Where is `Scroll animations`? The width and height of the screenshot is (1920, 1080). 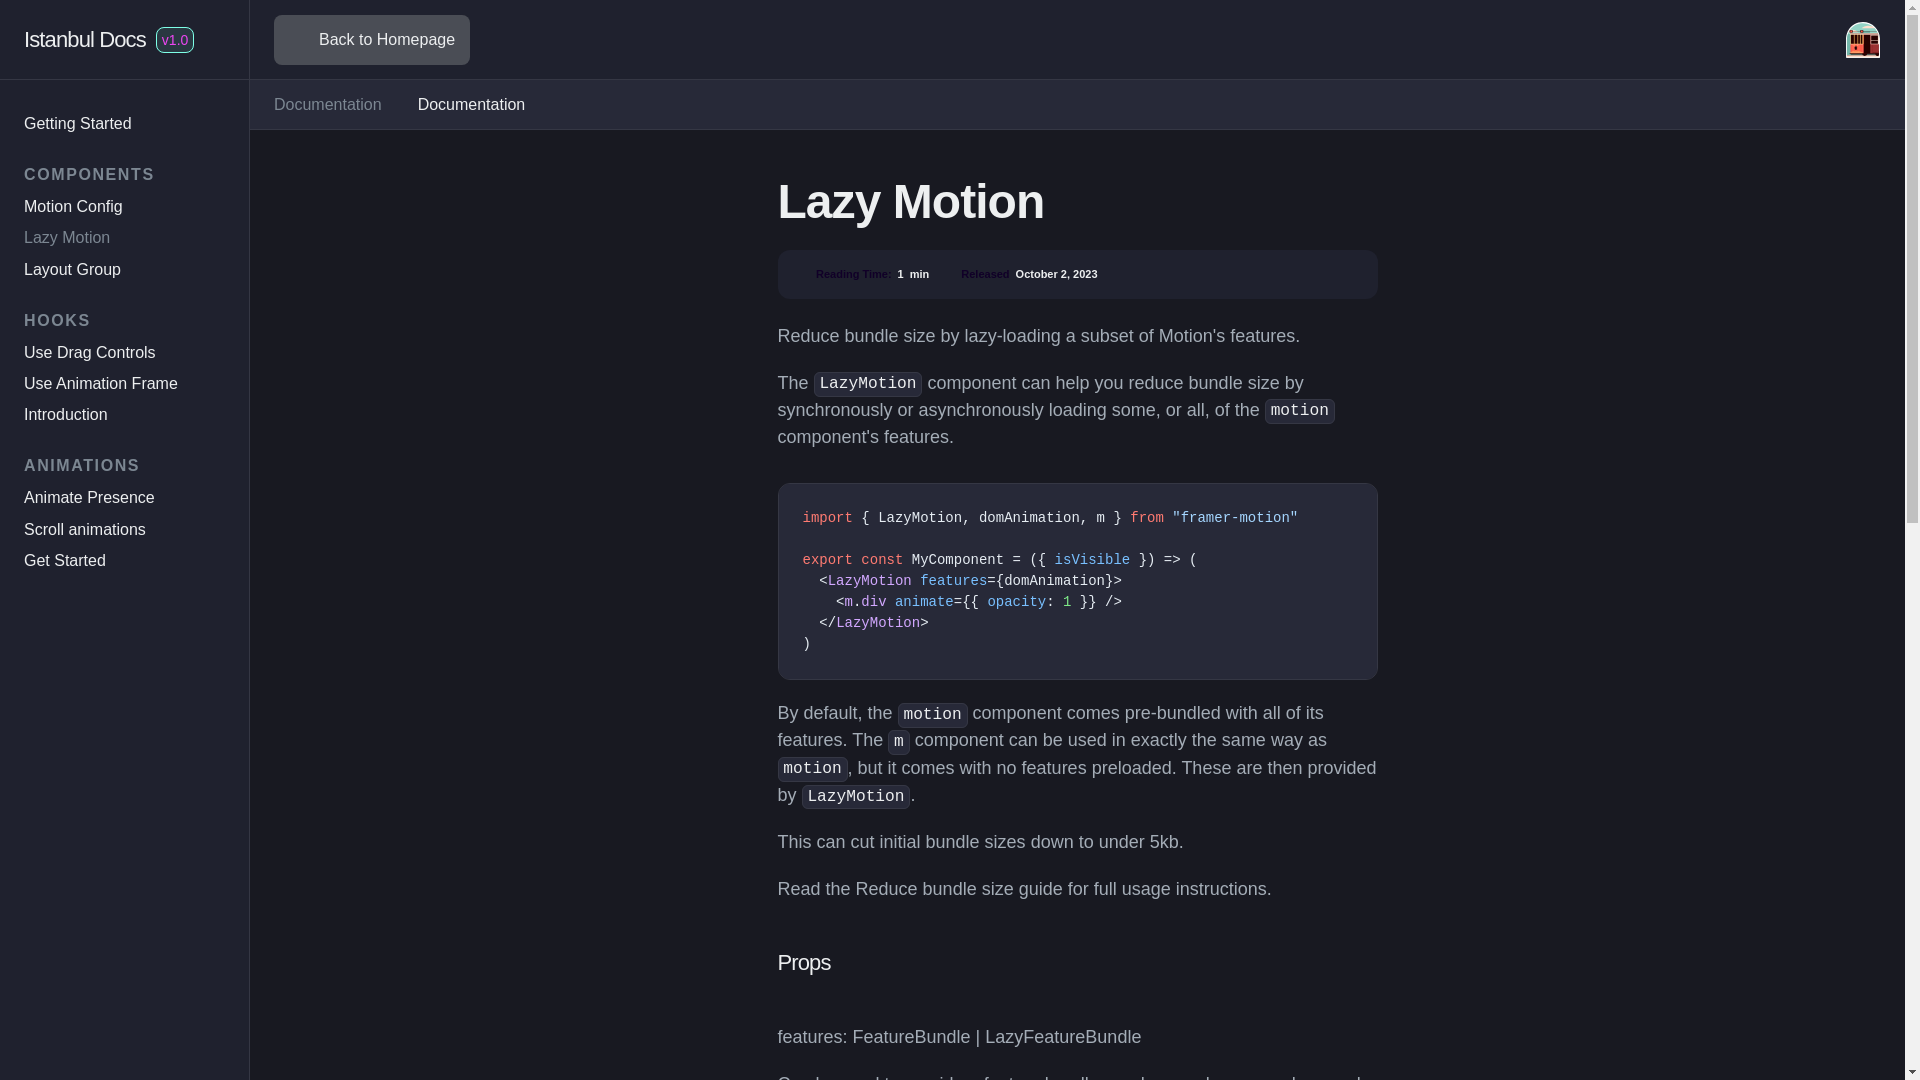
Scroll animations is located at coordinates (84, 528).